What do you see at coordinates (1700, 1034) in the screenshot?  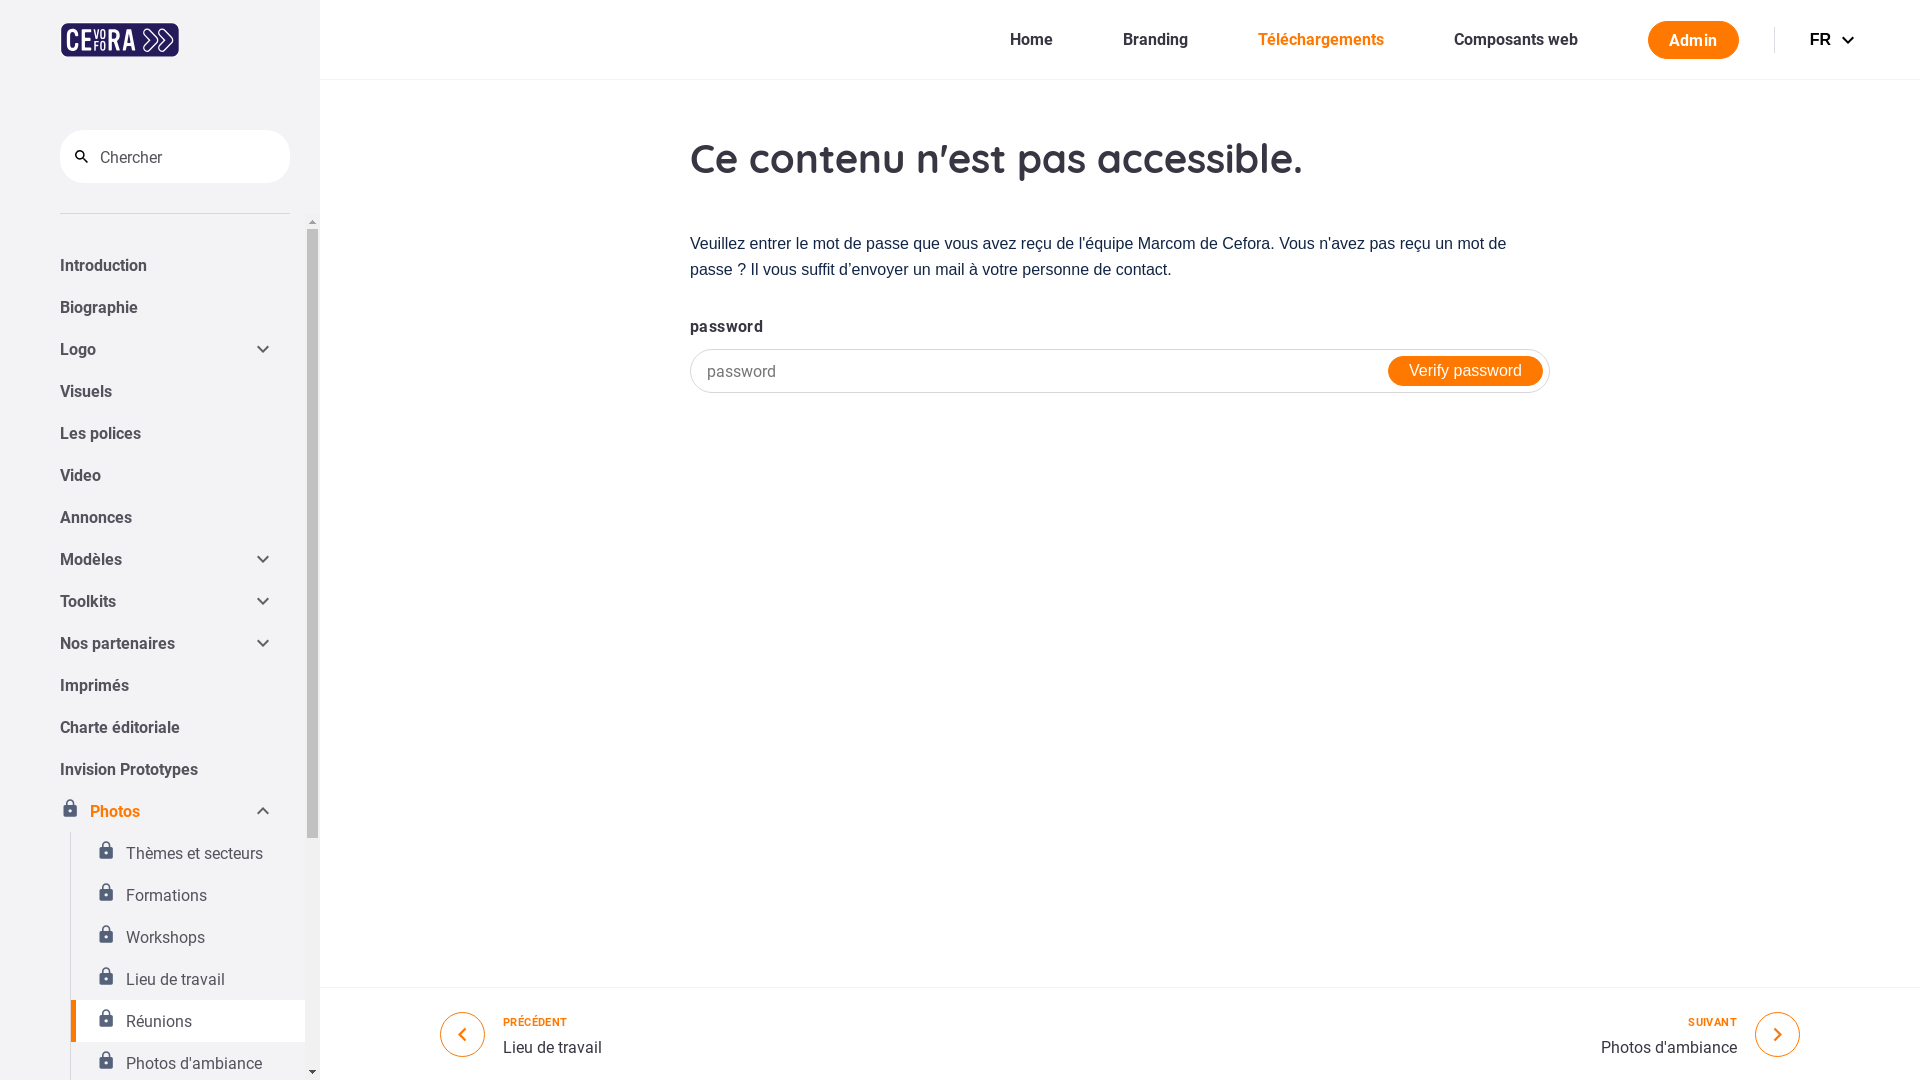 I see `SUIVANT
Photos d'ambiance` at bounding box center [1700, 1034].